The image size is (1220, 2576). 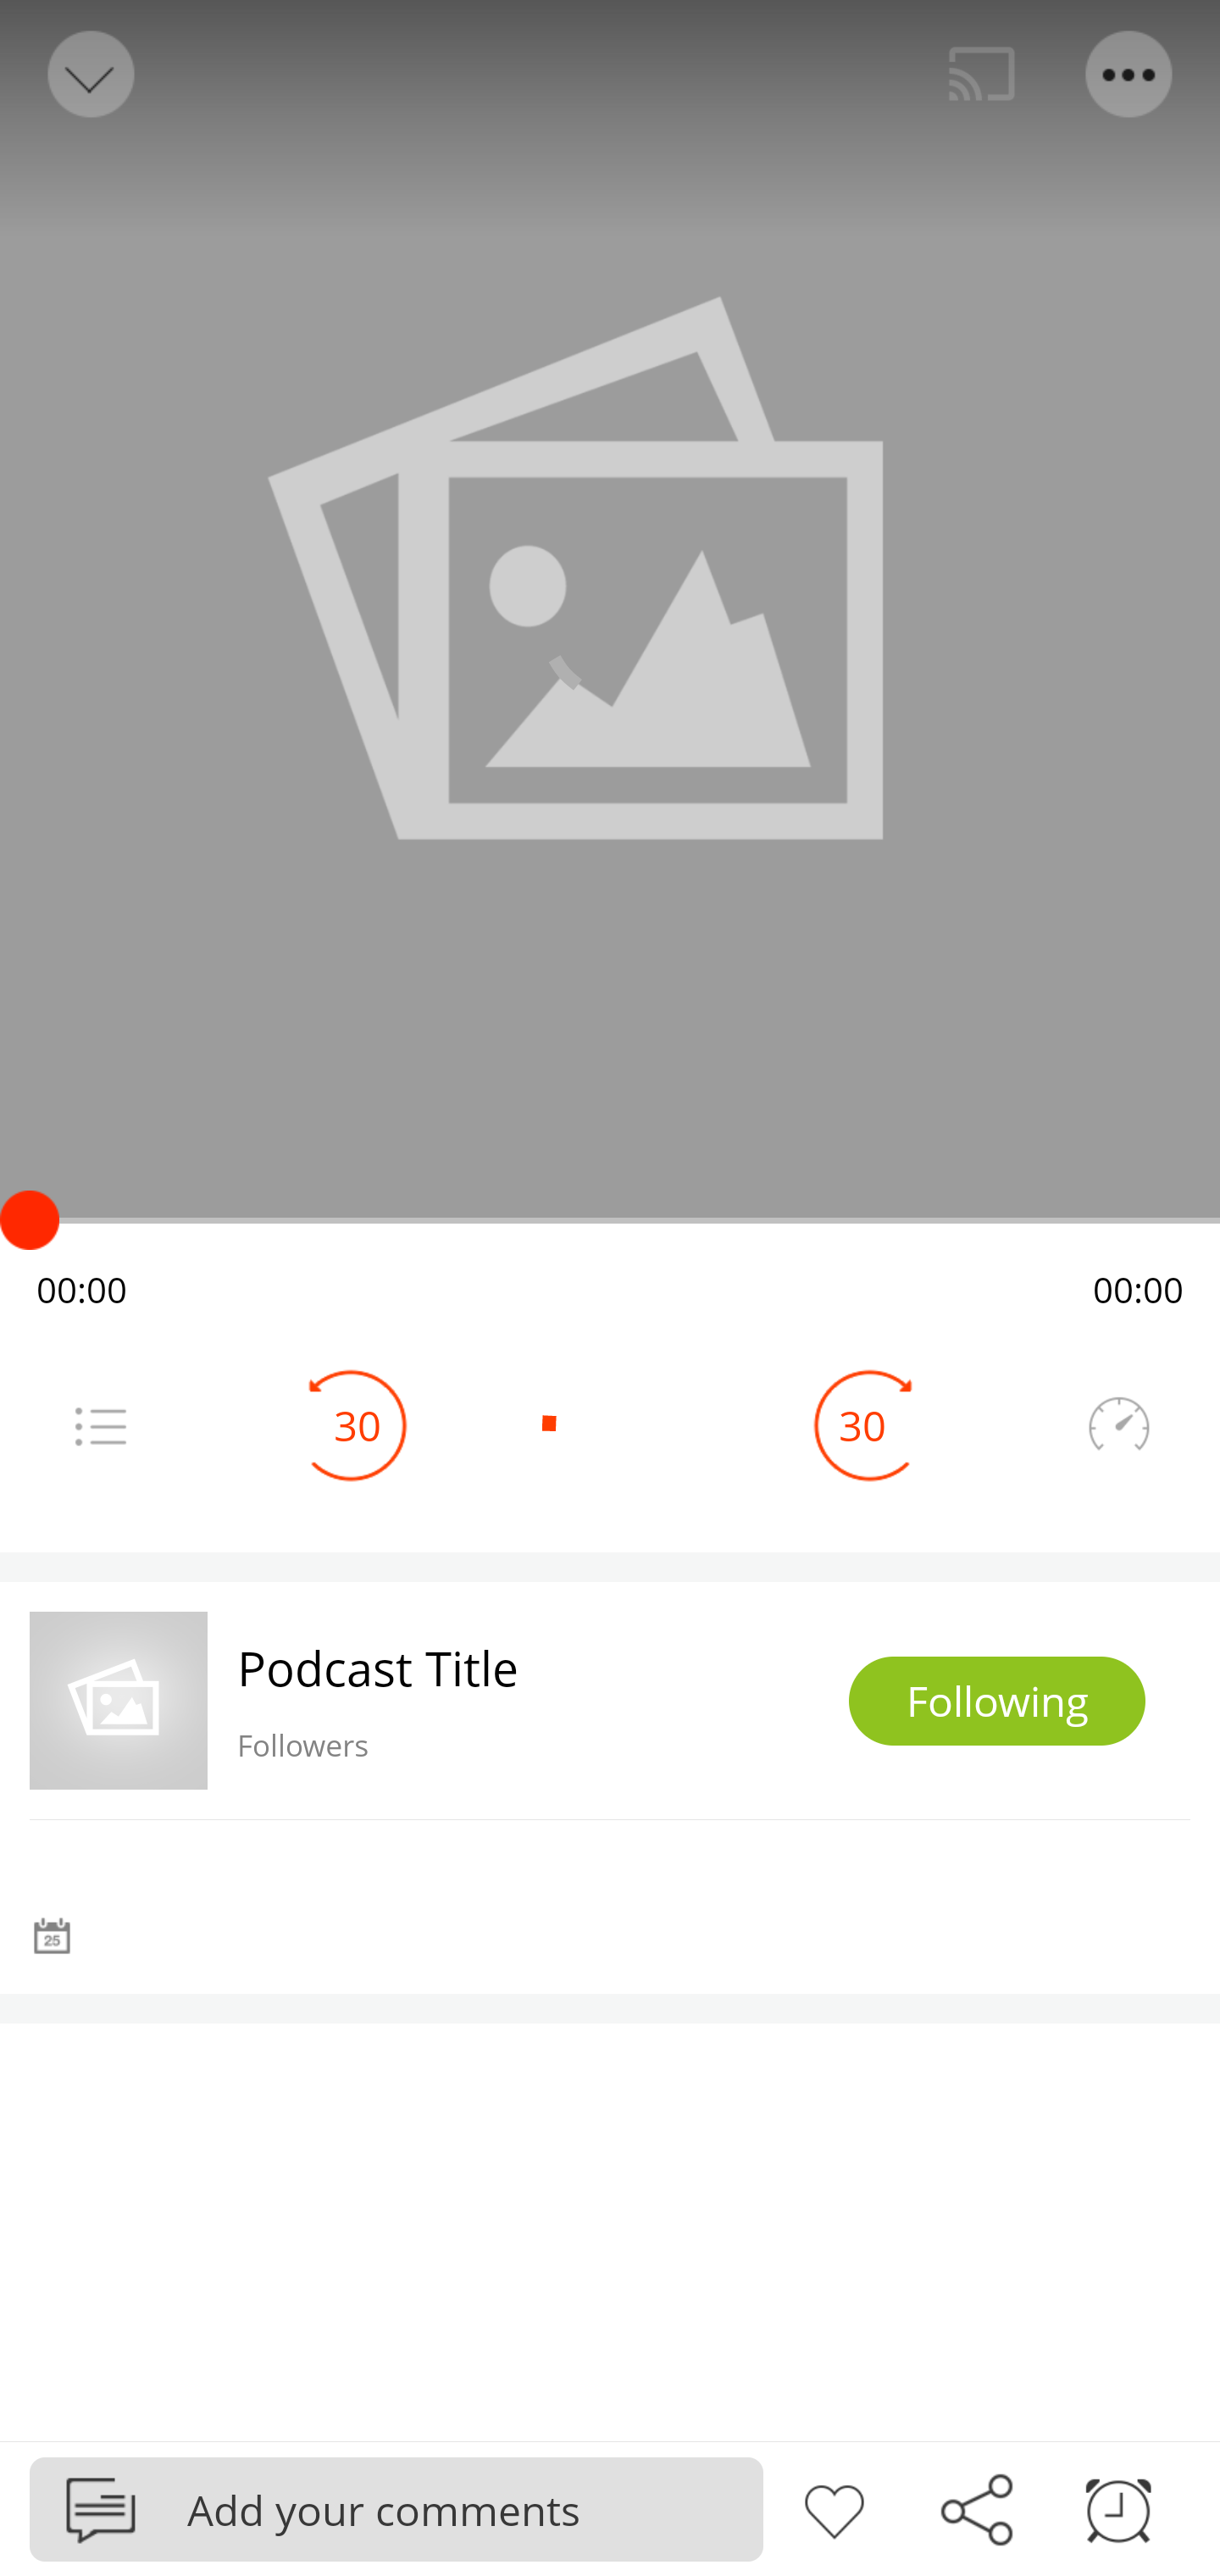 What do you see at coordinates (610, 1700) in the screenshot?
I see `Podcast Title Followers Following` at bounding box center [610, 1700].